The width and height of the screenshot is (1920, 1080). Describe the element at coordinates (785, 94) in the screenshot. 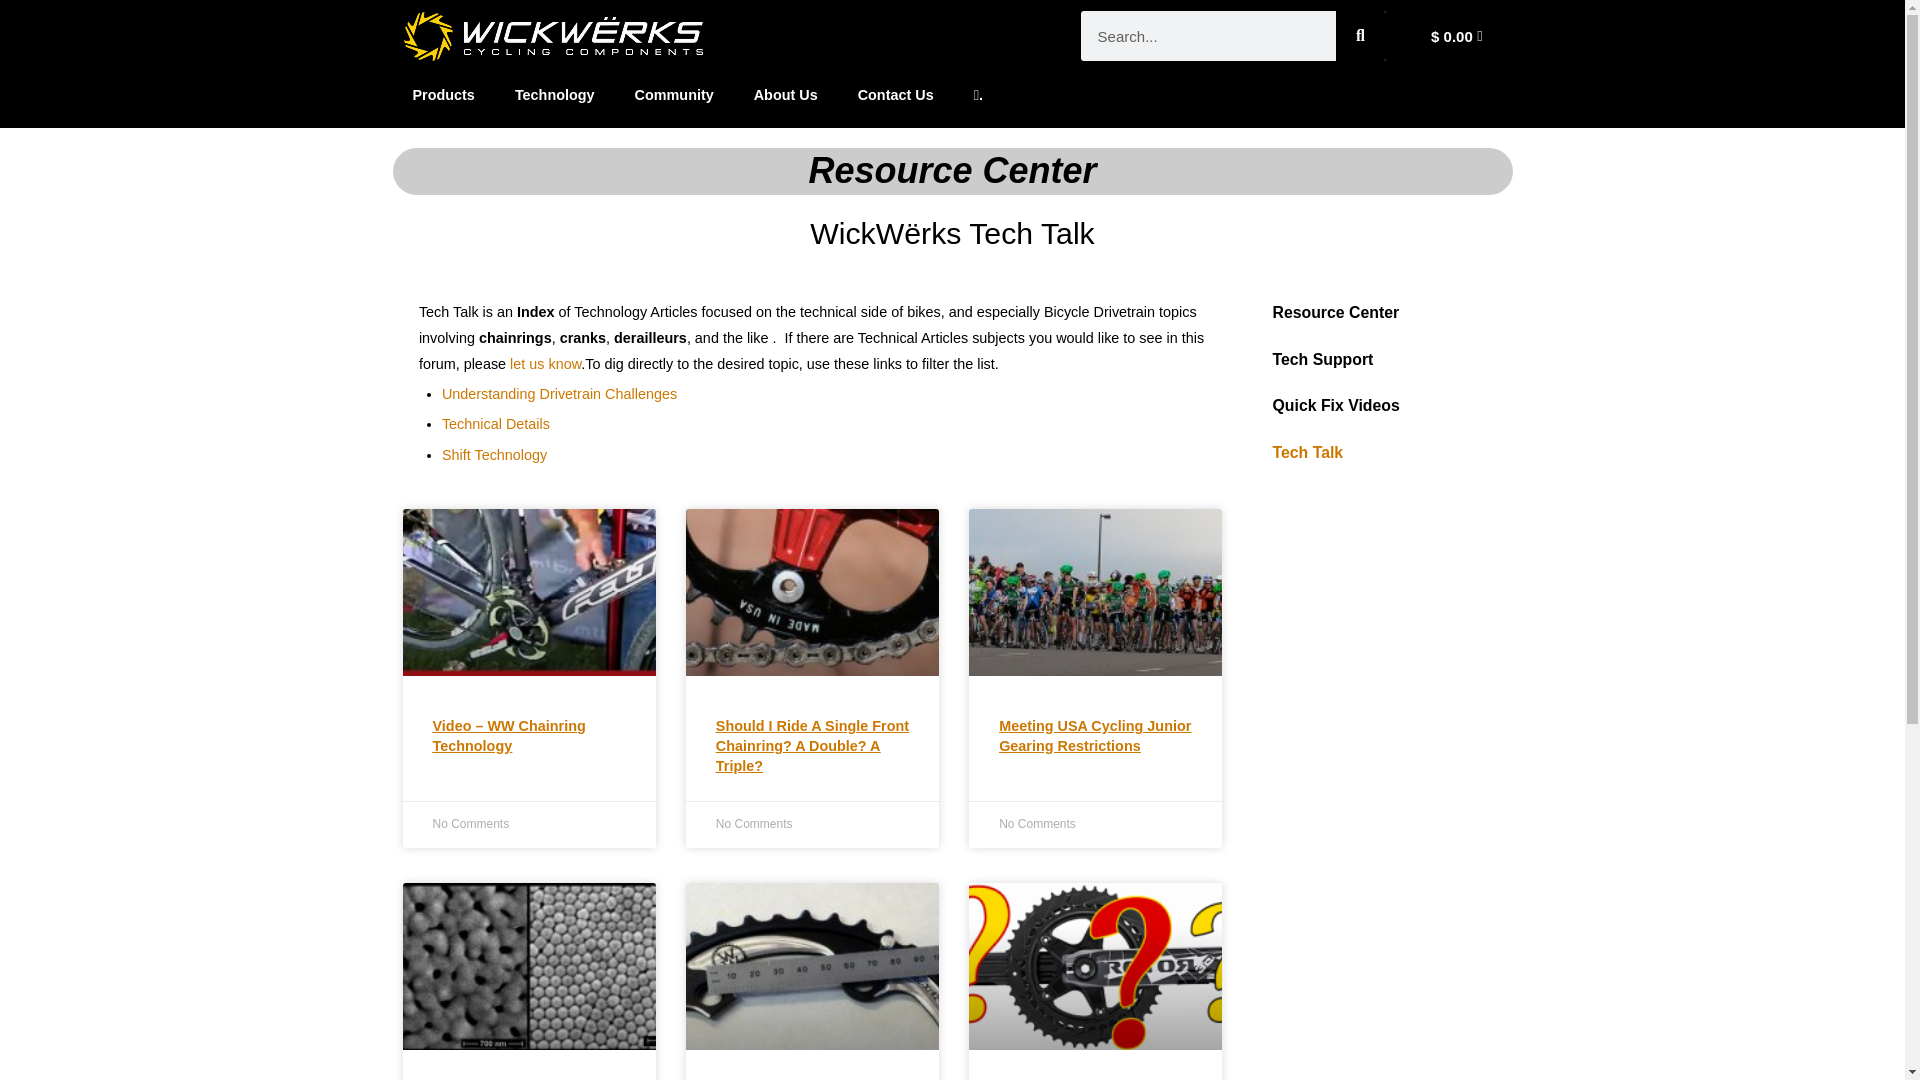

I see `About Us` at that location.